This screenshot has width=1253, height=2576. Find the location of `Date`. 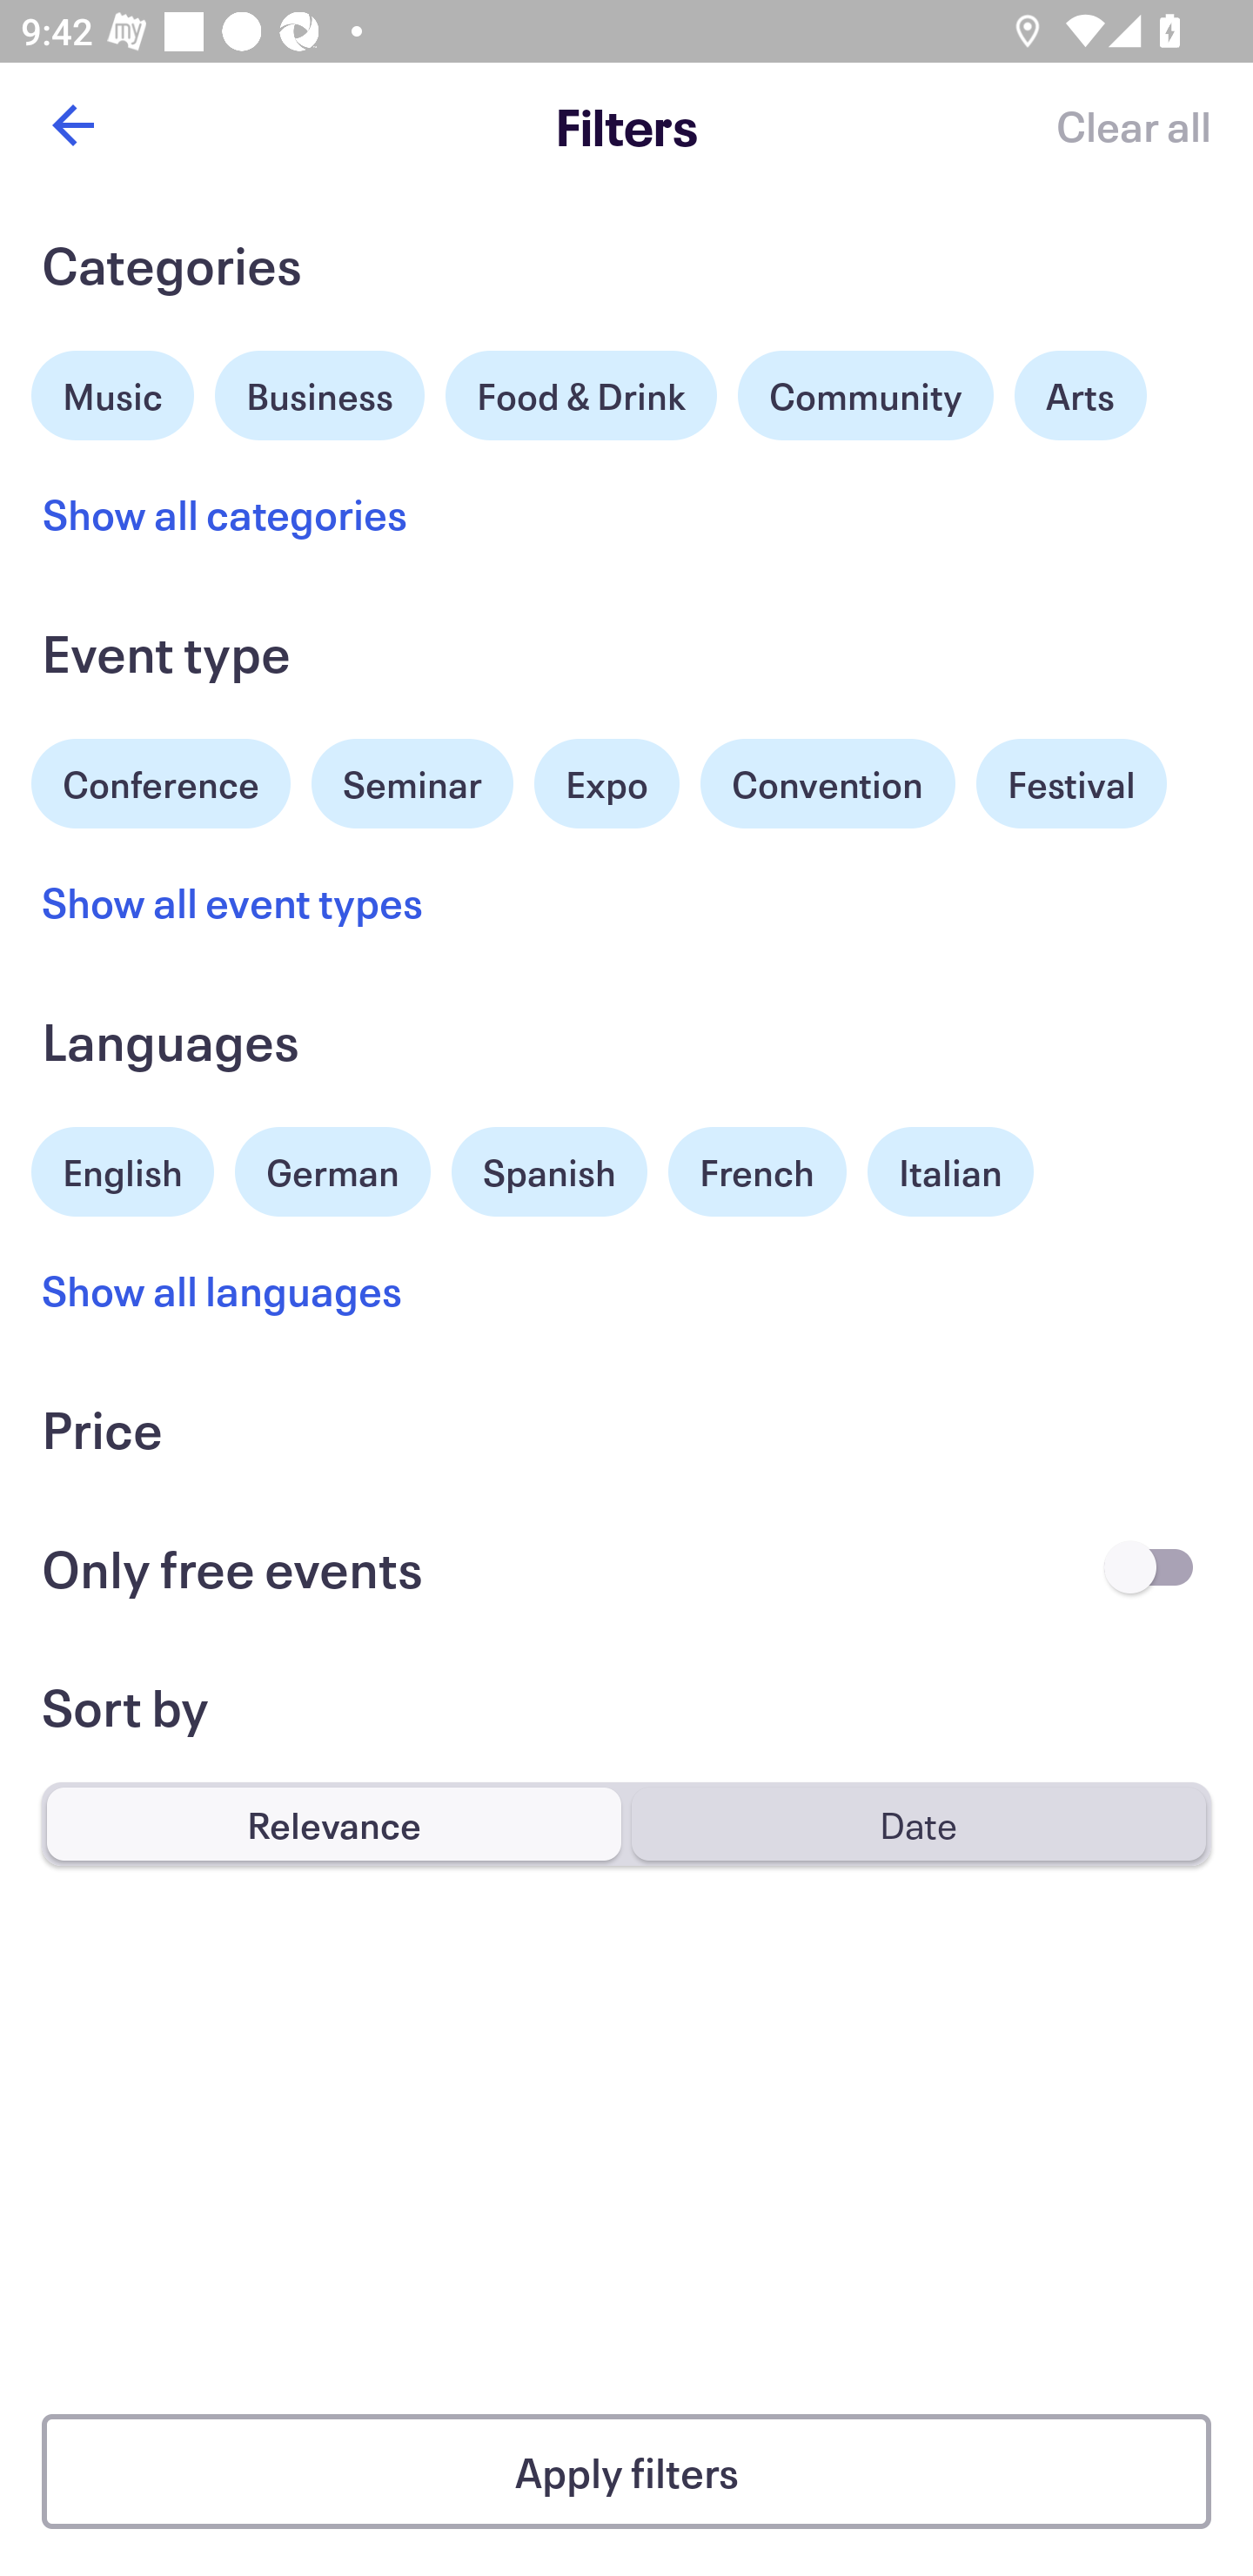

Date is located at coordinates (918, 1823).